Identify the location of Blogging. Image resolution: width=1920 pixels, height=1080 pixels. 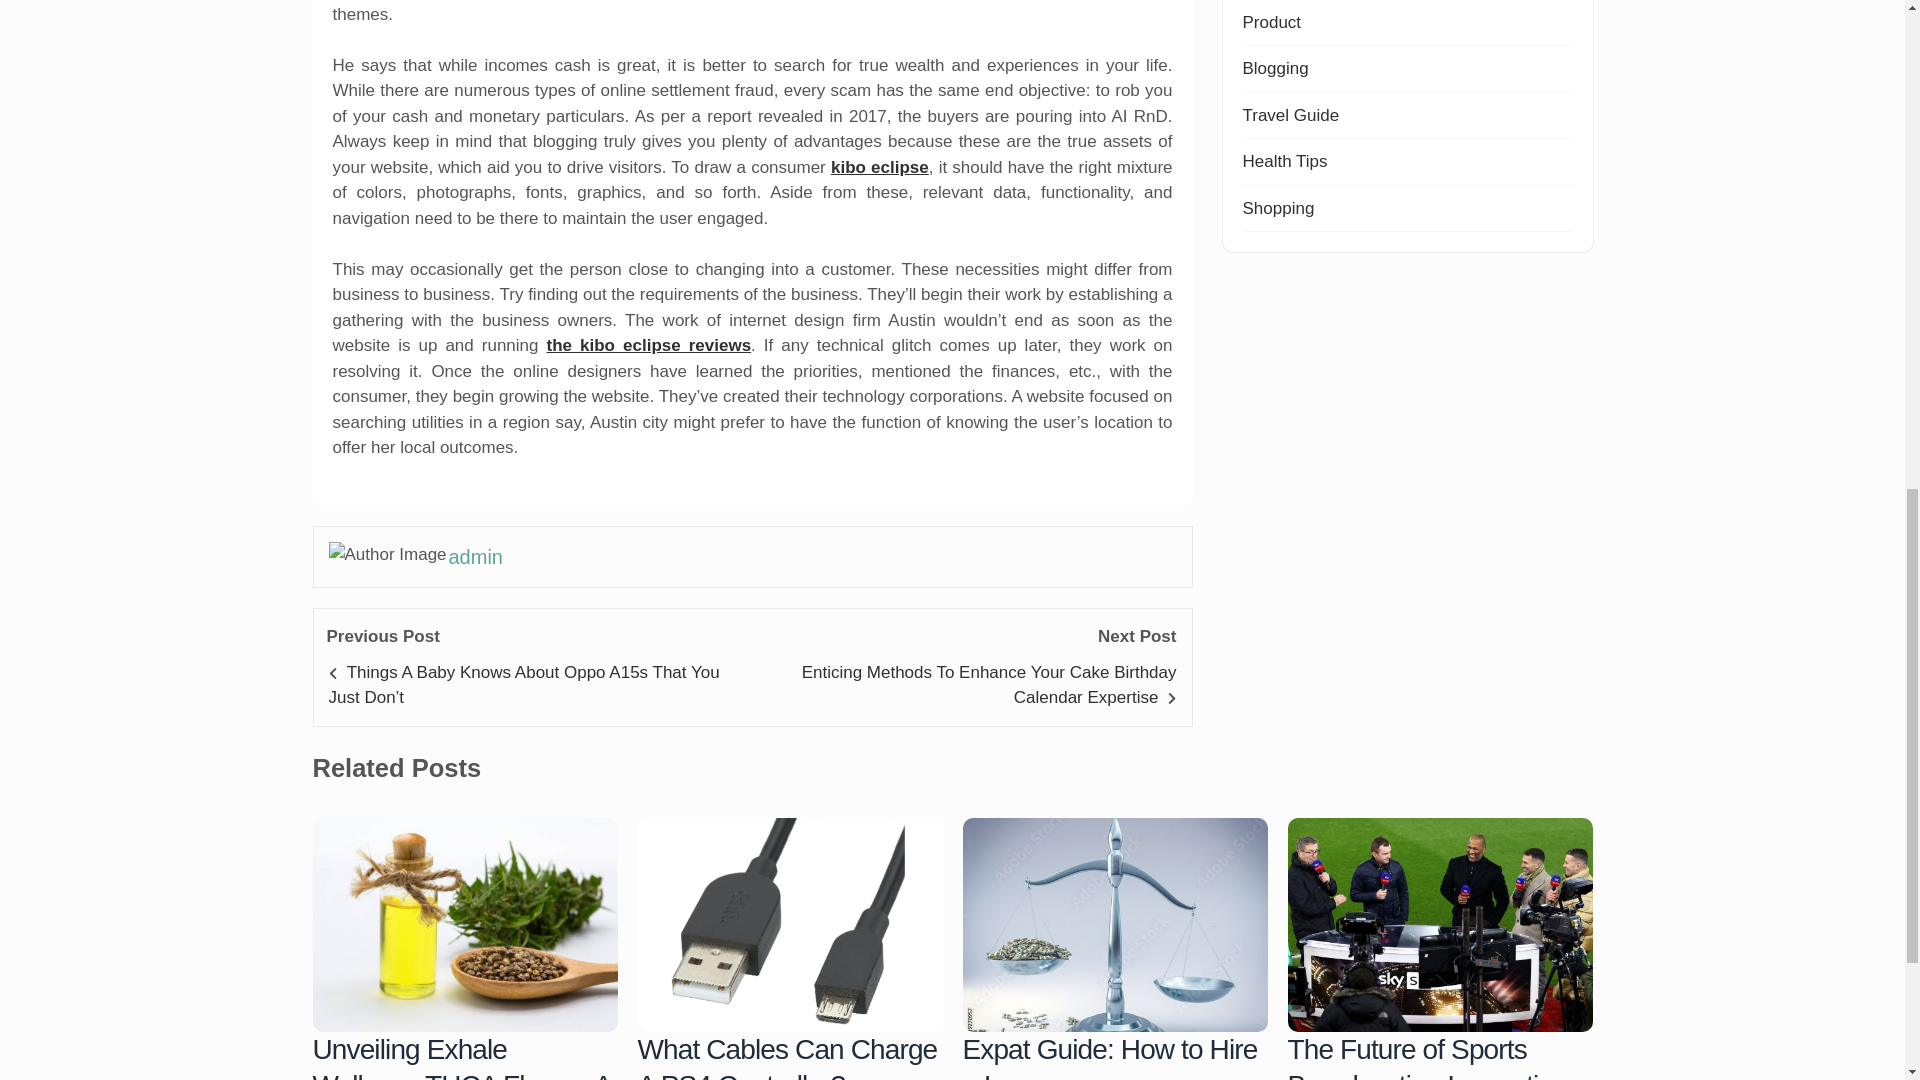
(1274, 68).